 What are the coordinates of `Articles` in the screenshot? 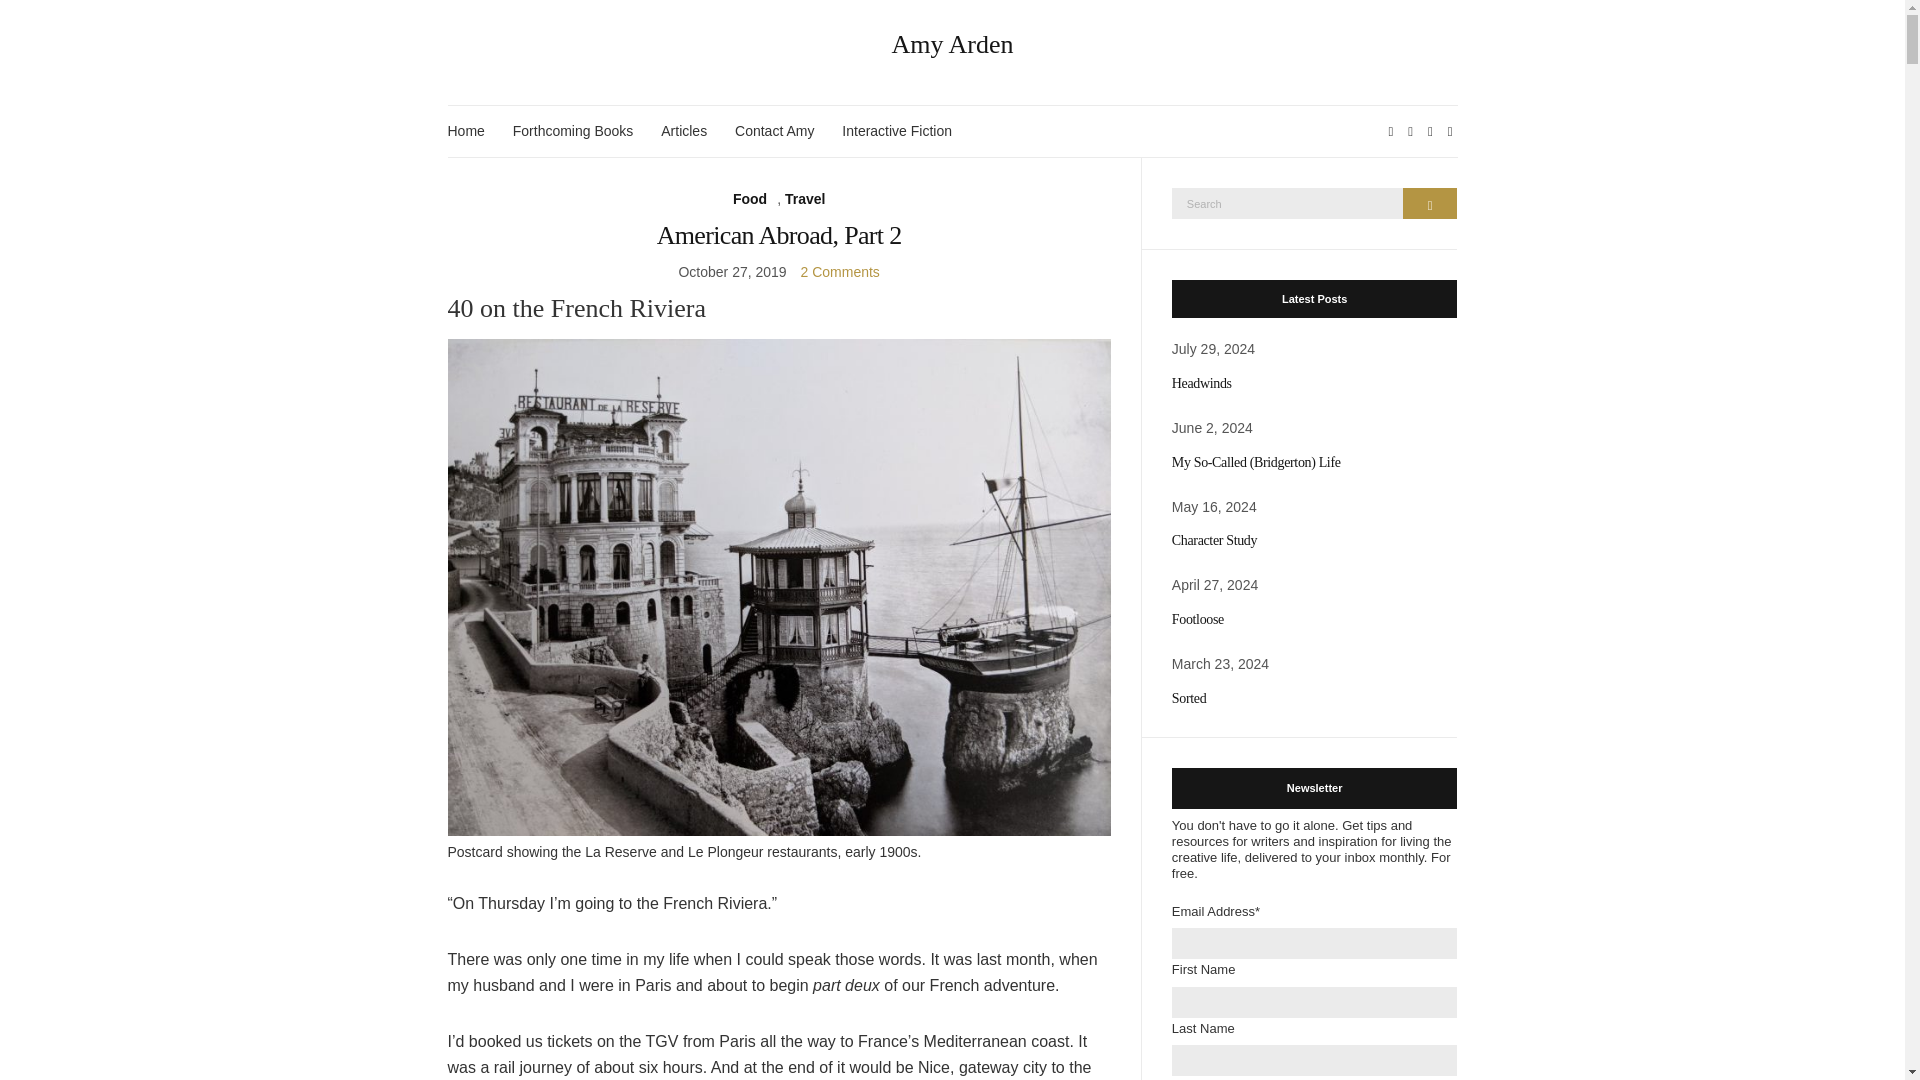 It's located at (683, 130).